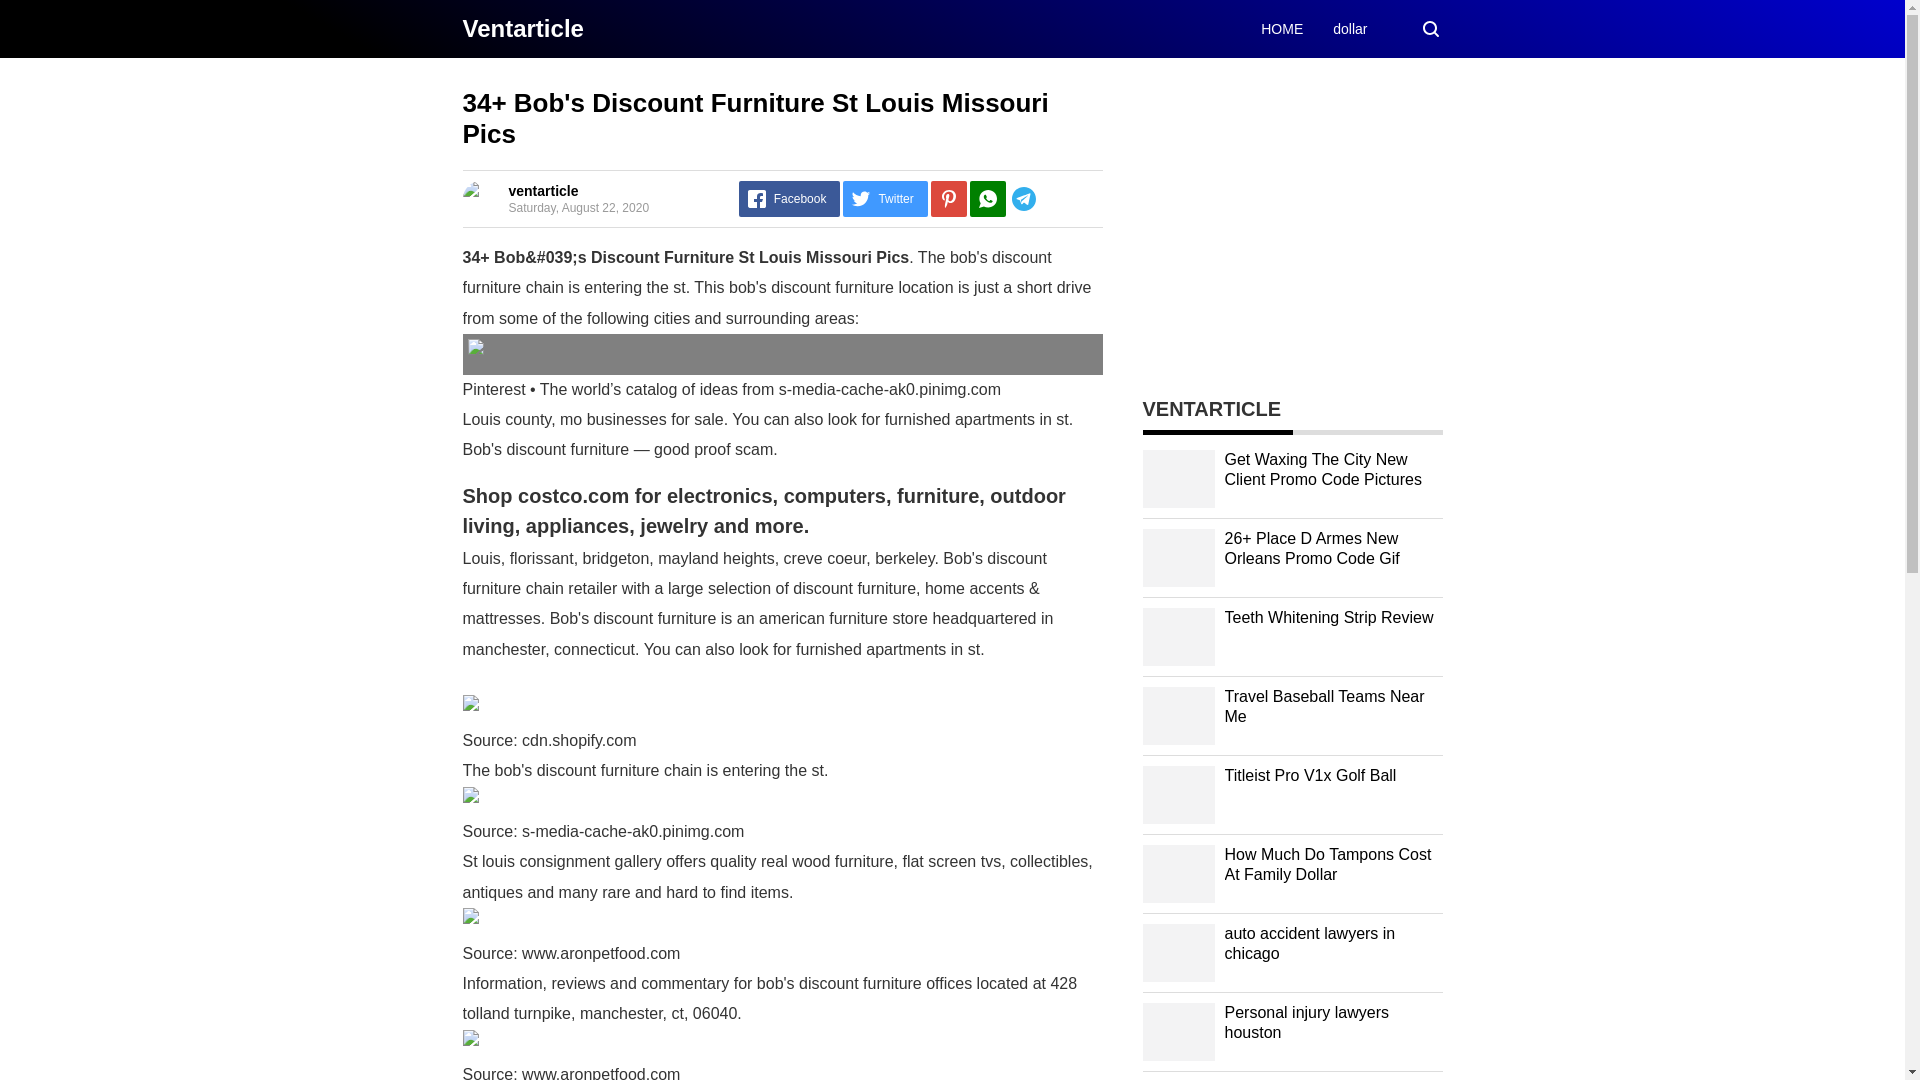  What do you see at coordinates (522, 28) in the screenshot?
I see `Ventarticle` at bounding box center [522, 28].